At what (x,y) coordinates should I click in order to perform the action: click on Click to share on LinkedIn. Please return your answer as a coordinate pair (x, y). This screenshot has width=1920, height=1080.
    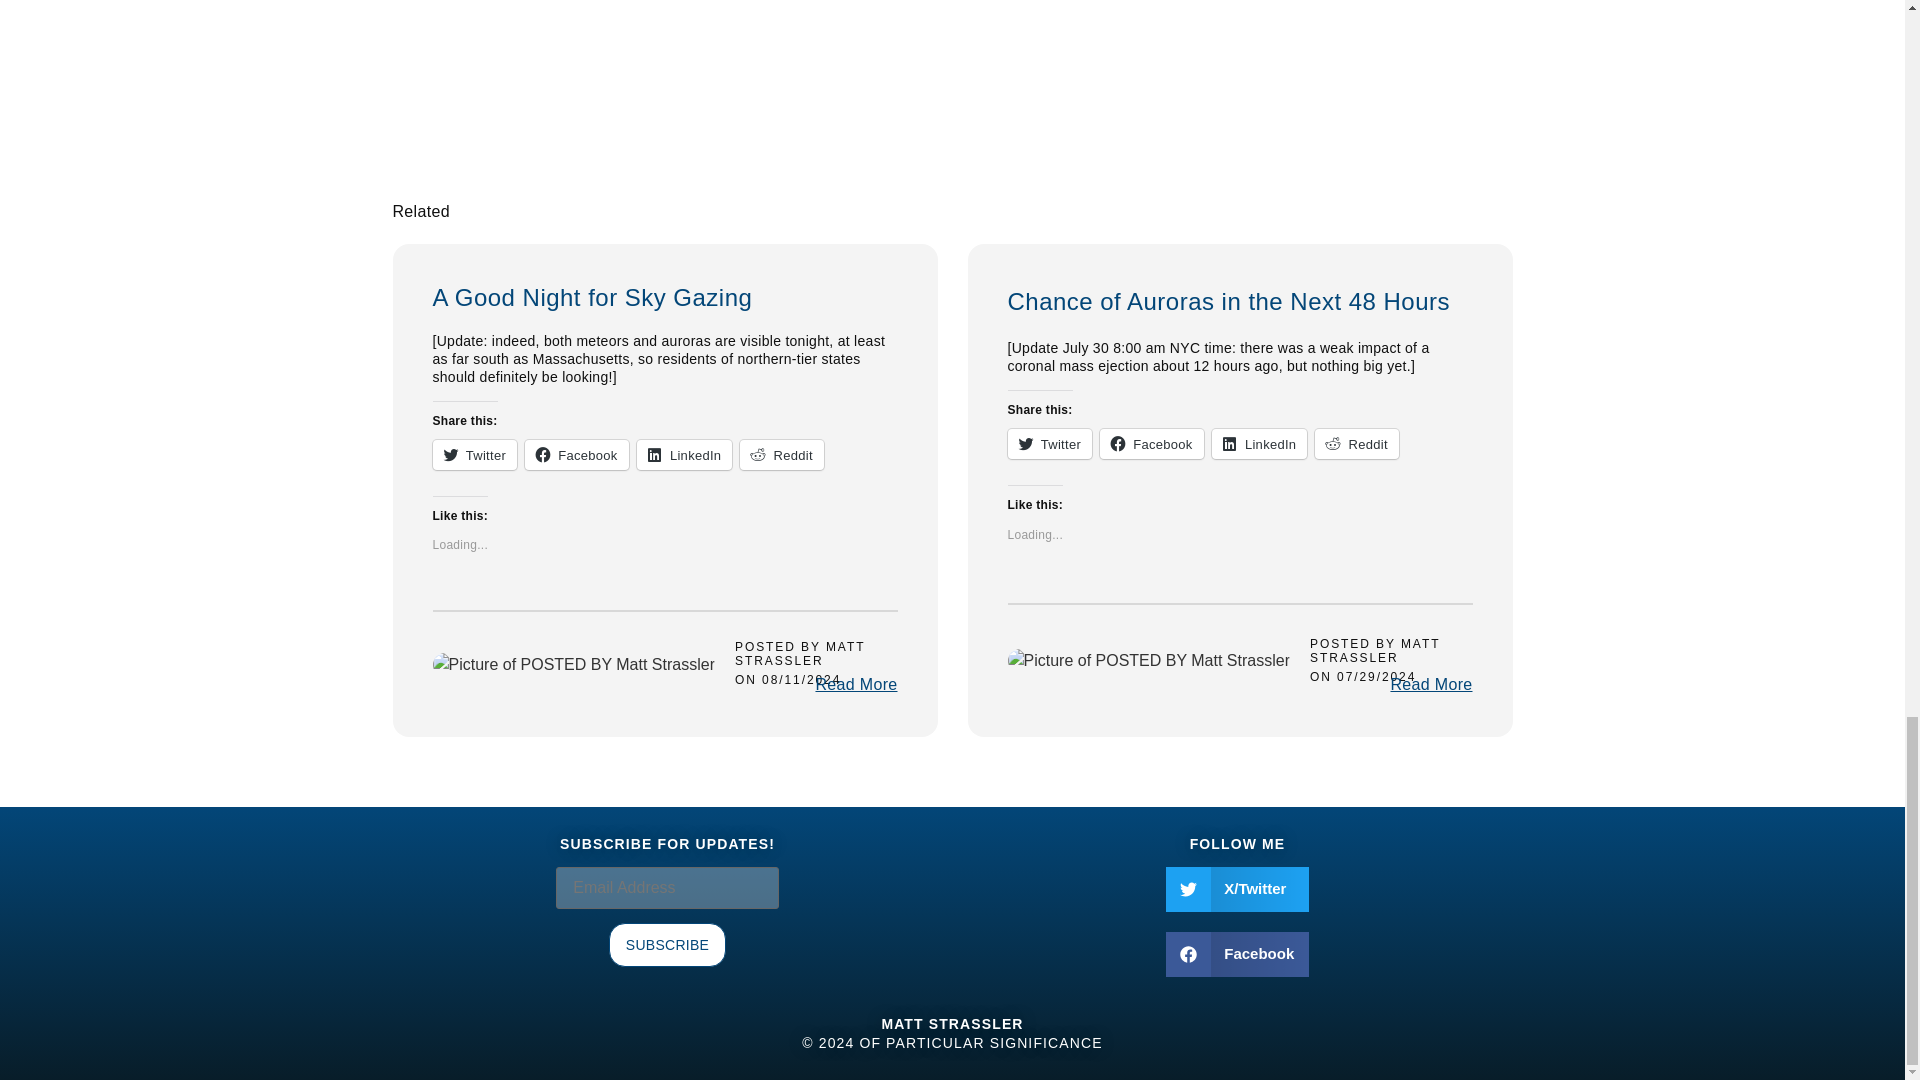
    Looking at the image, I should click on (1259, 444).